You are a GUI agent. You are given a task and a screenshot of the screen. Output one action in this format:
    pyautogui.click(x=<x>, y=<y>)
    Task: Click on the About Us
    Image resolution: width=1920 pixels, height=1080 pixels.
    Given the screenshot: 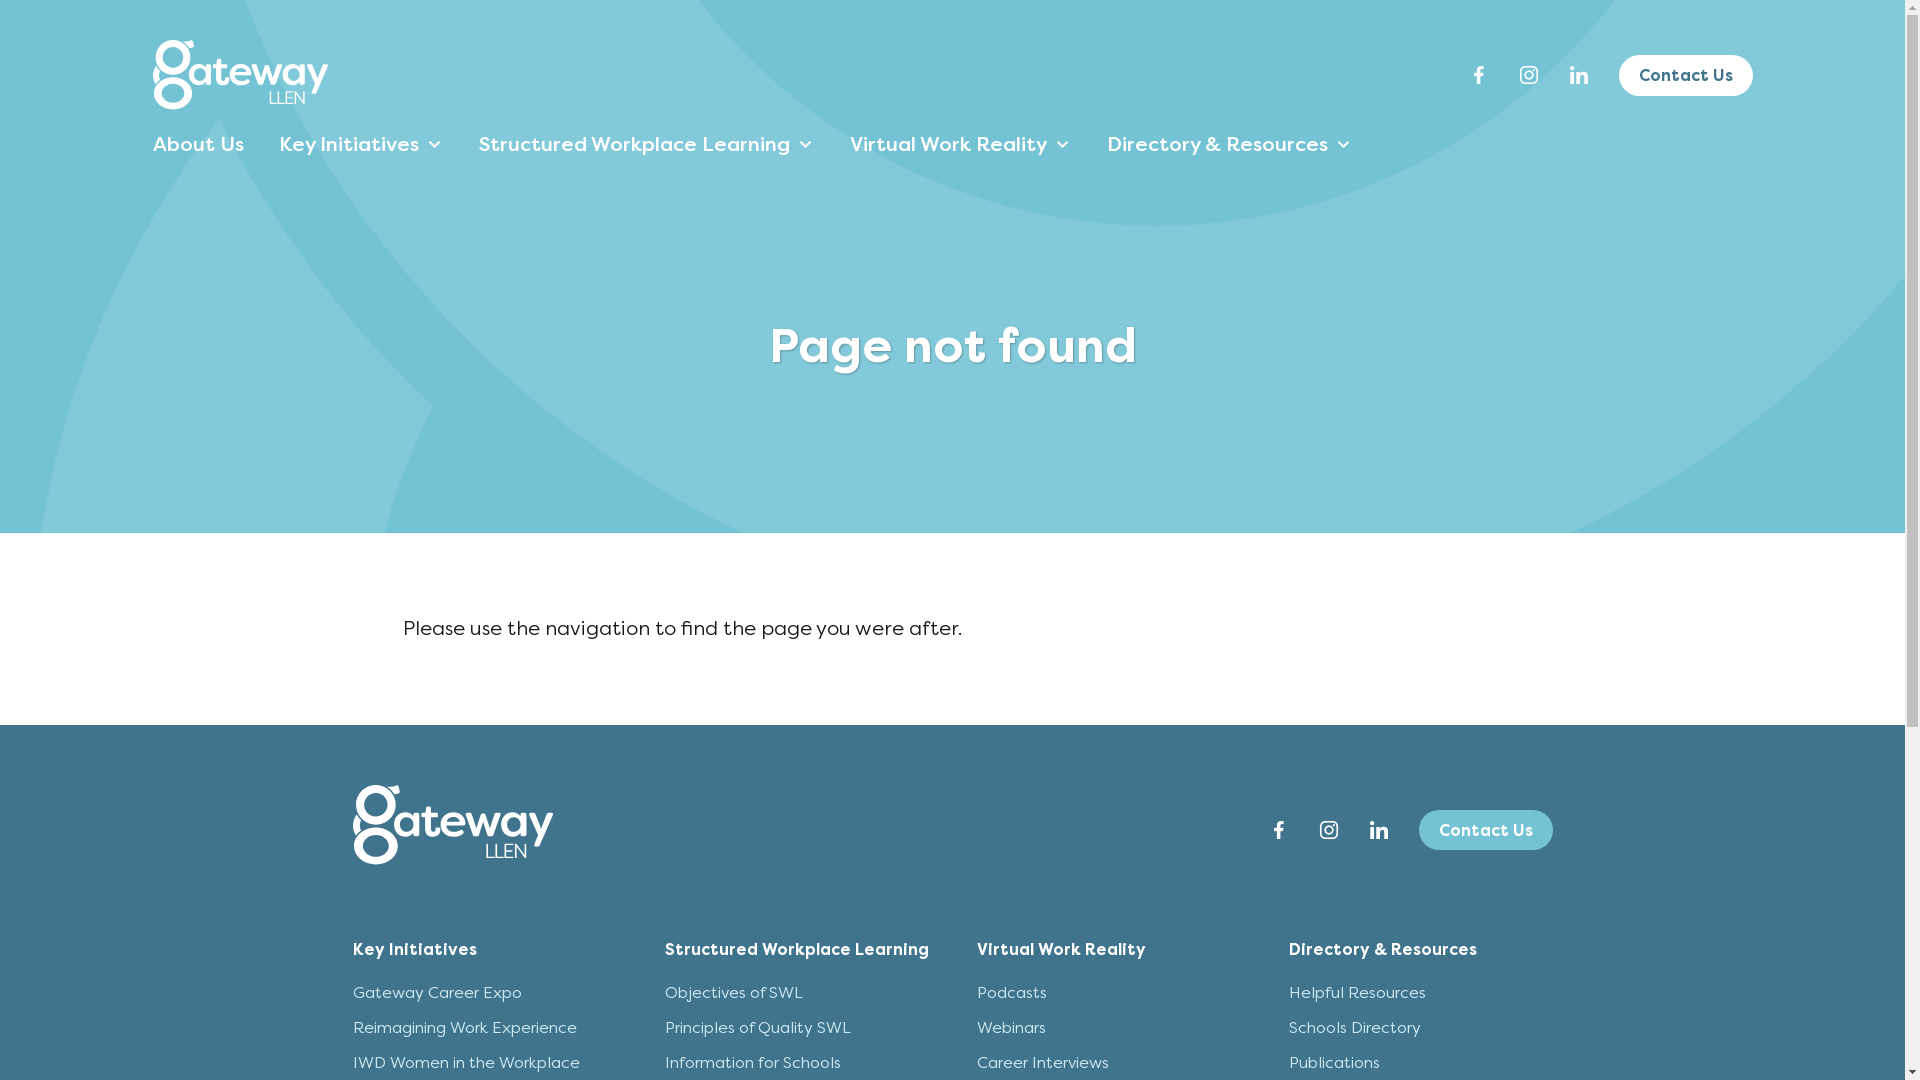 What is the action you would take?
    pyautogui.click(x=195, y=145)
    